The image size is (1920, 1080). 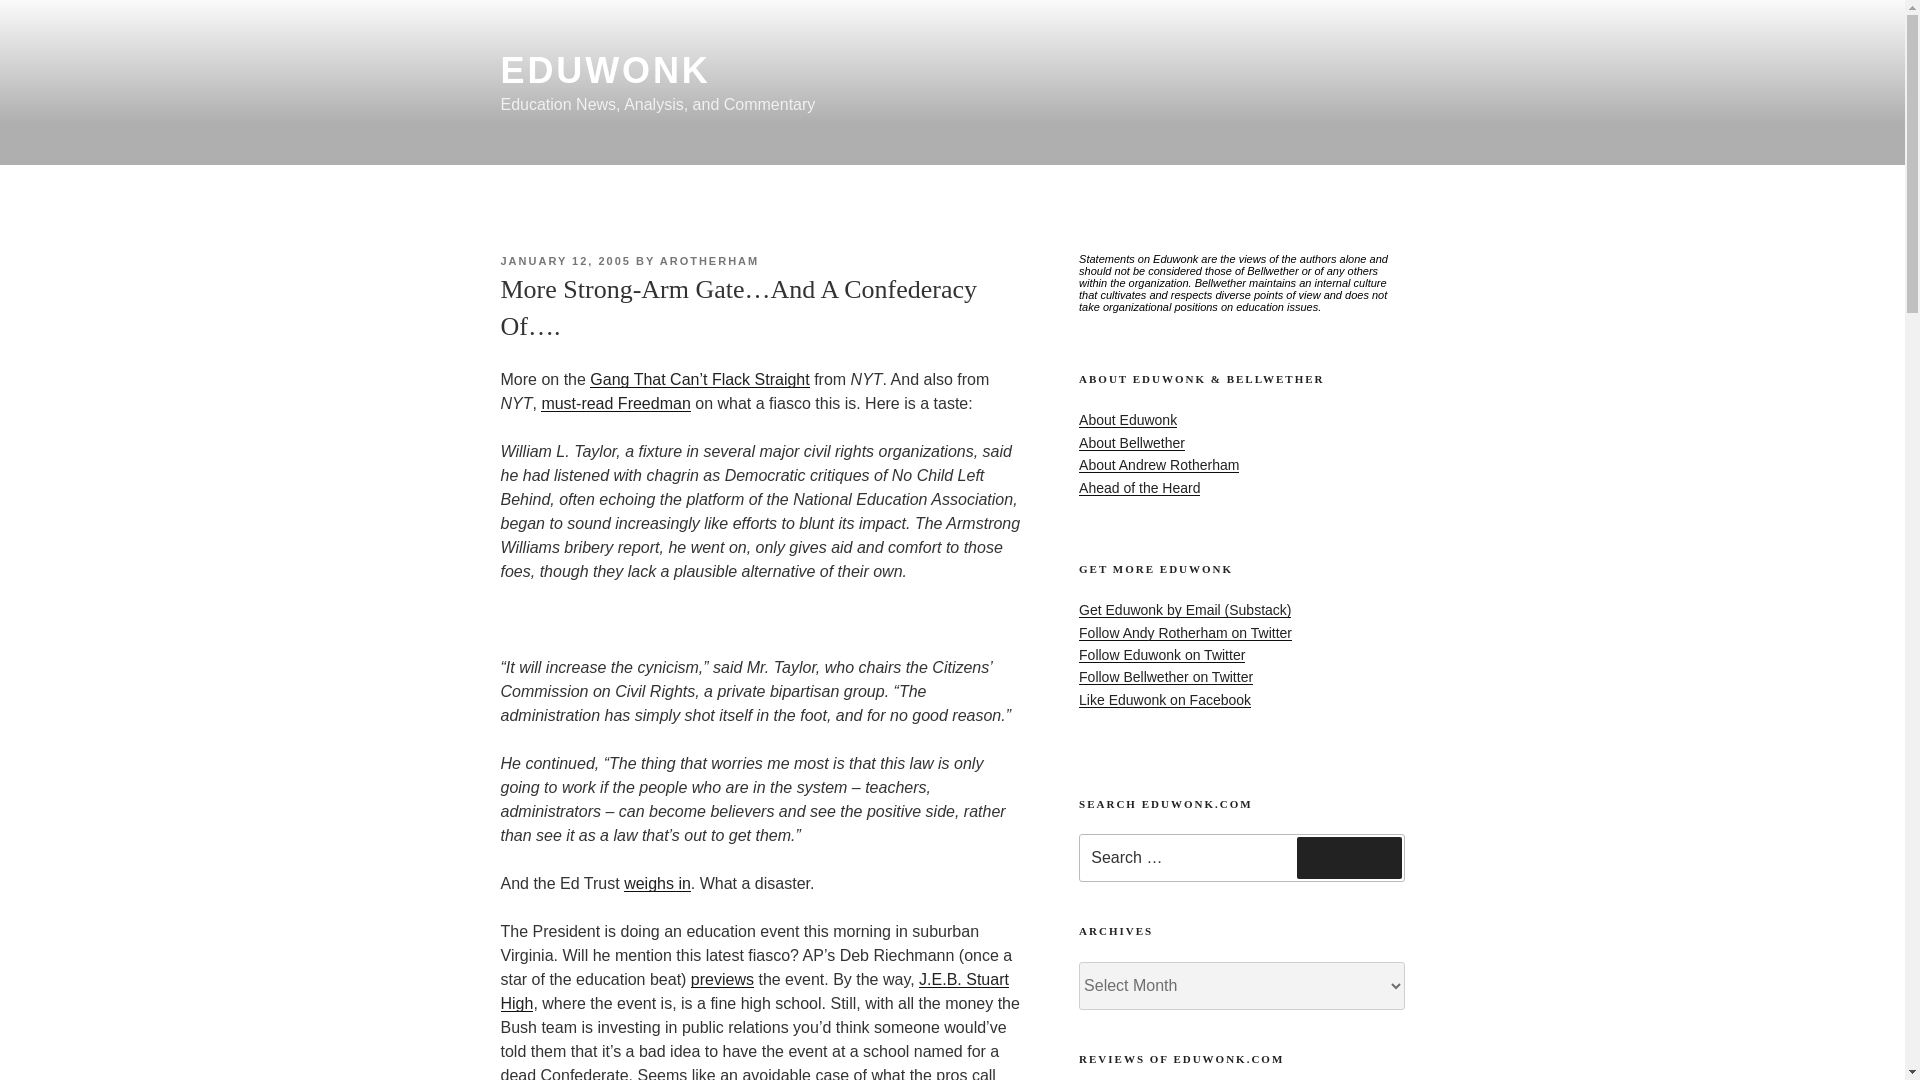 What do you see at coordinates (754, 990) in the screenshot?
I see `J.E.B. Stuart High` at bounding box center [754, 990].